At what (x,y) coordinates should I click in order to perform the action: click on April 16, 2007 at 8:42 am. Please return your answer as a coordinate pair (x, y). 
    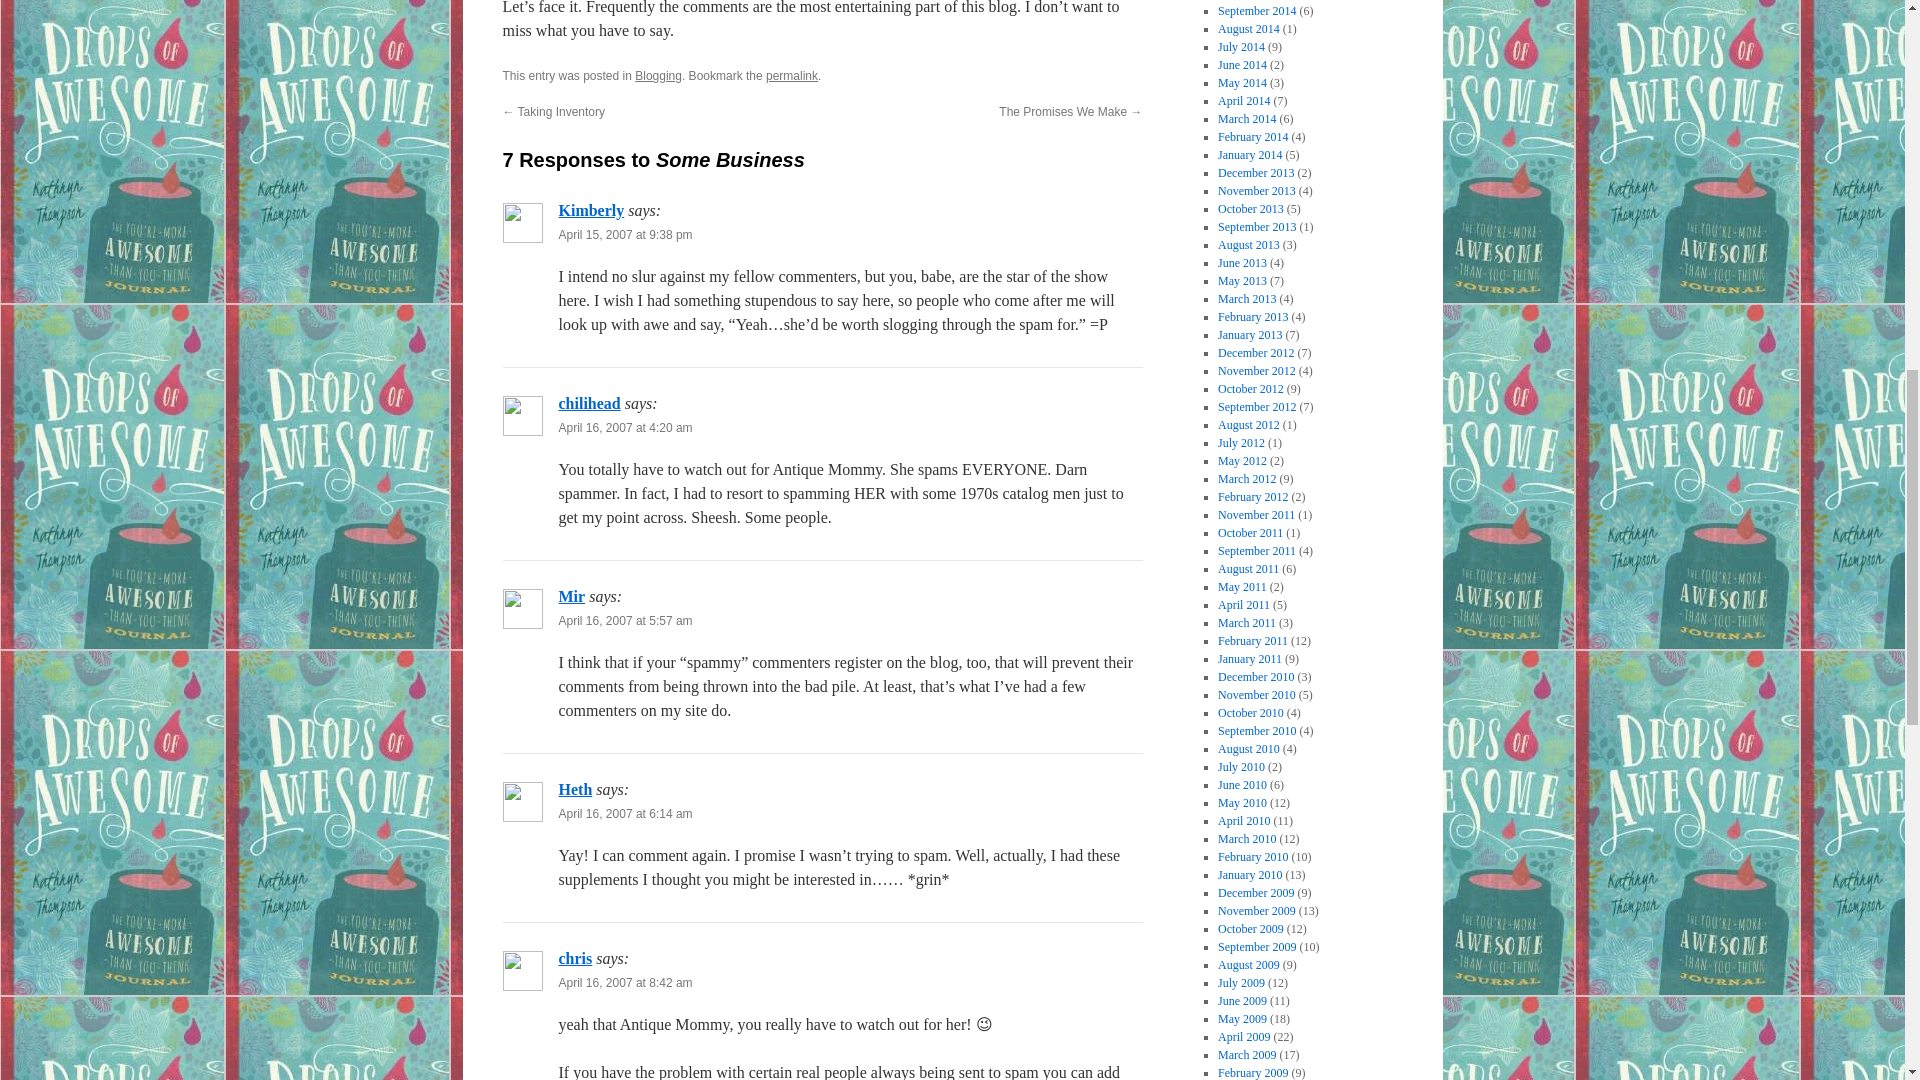
    Looking at the image, I should click on (624, 983).